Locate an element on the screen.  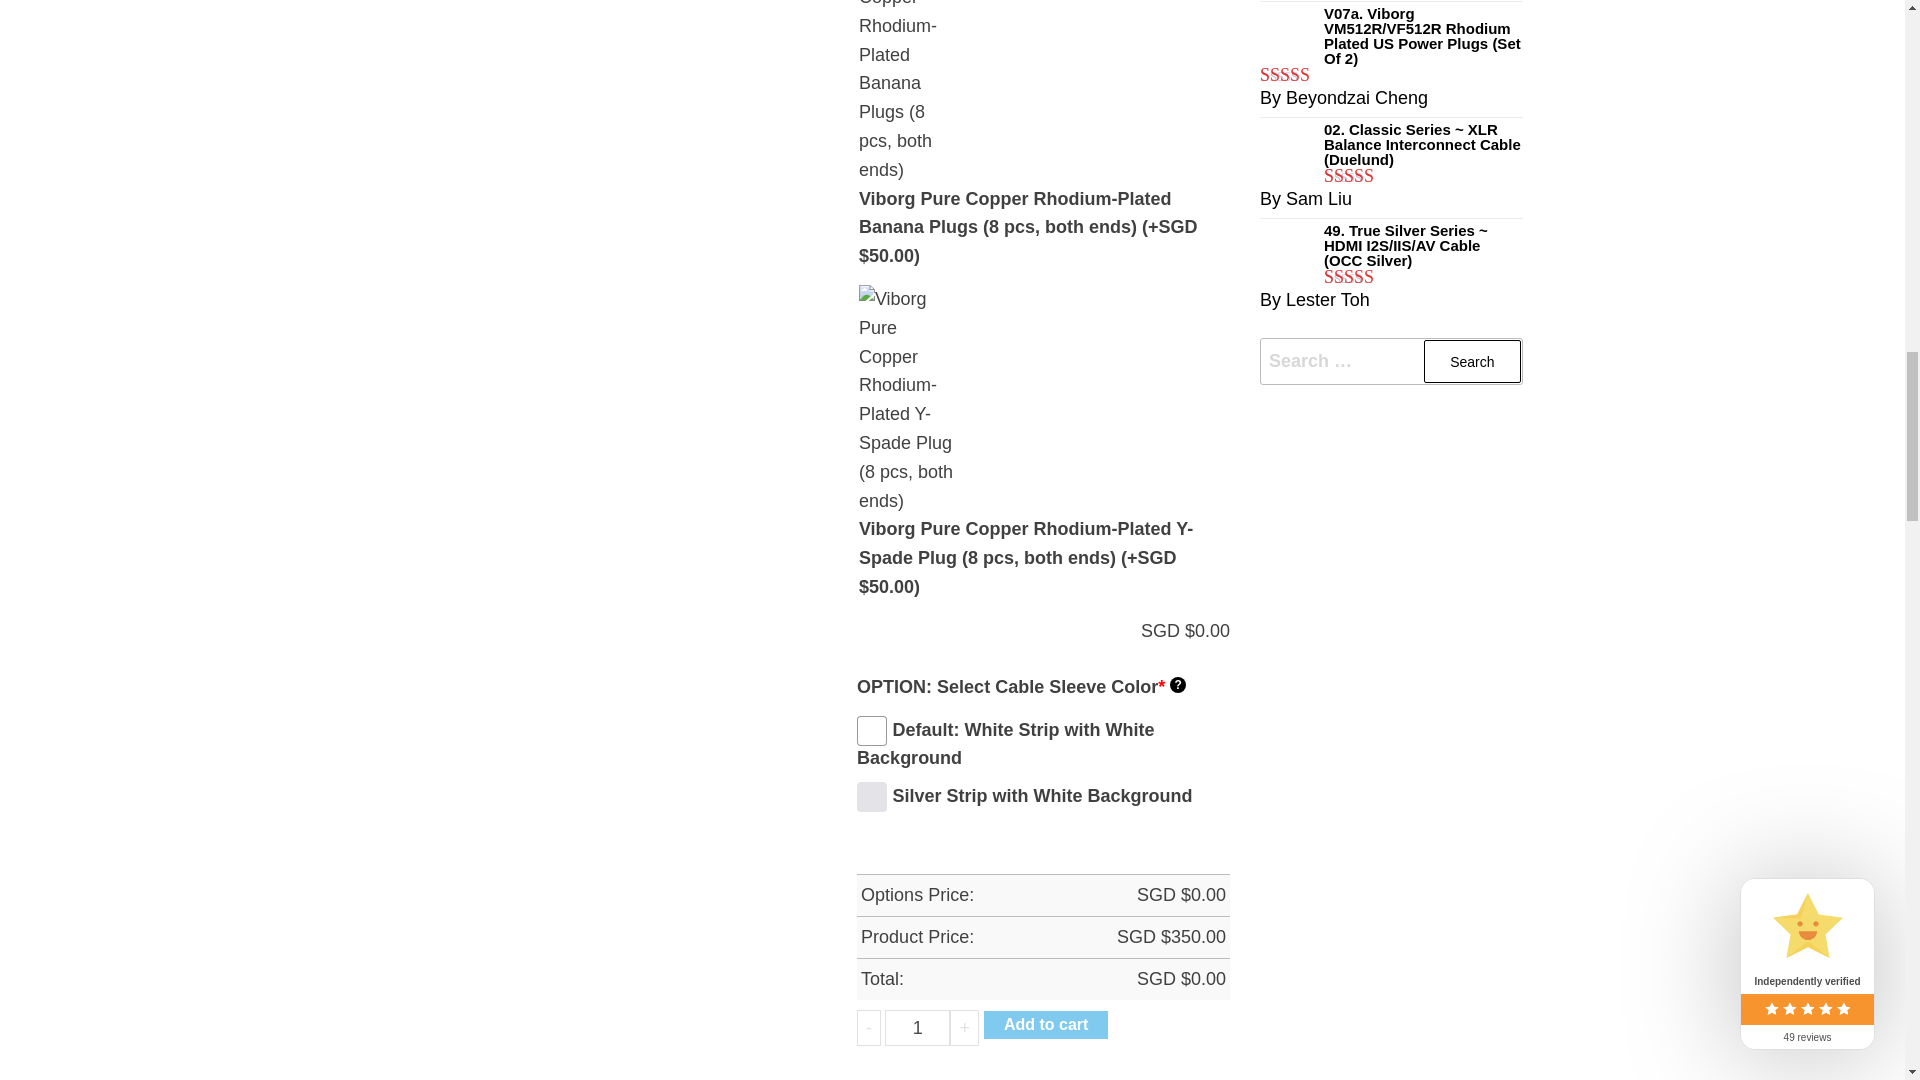
Search is located at coordinates (1472, 362).